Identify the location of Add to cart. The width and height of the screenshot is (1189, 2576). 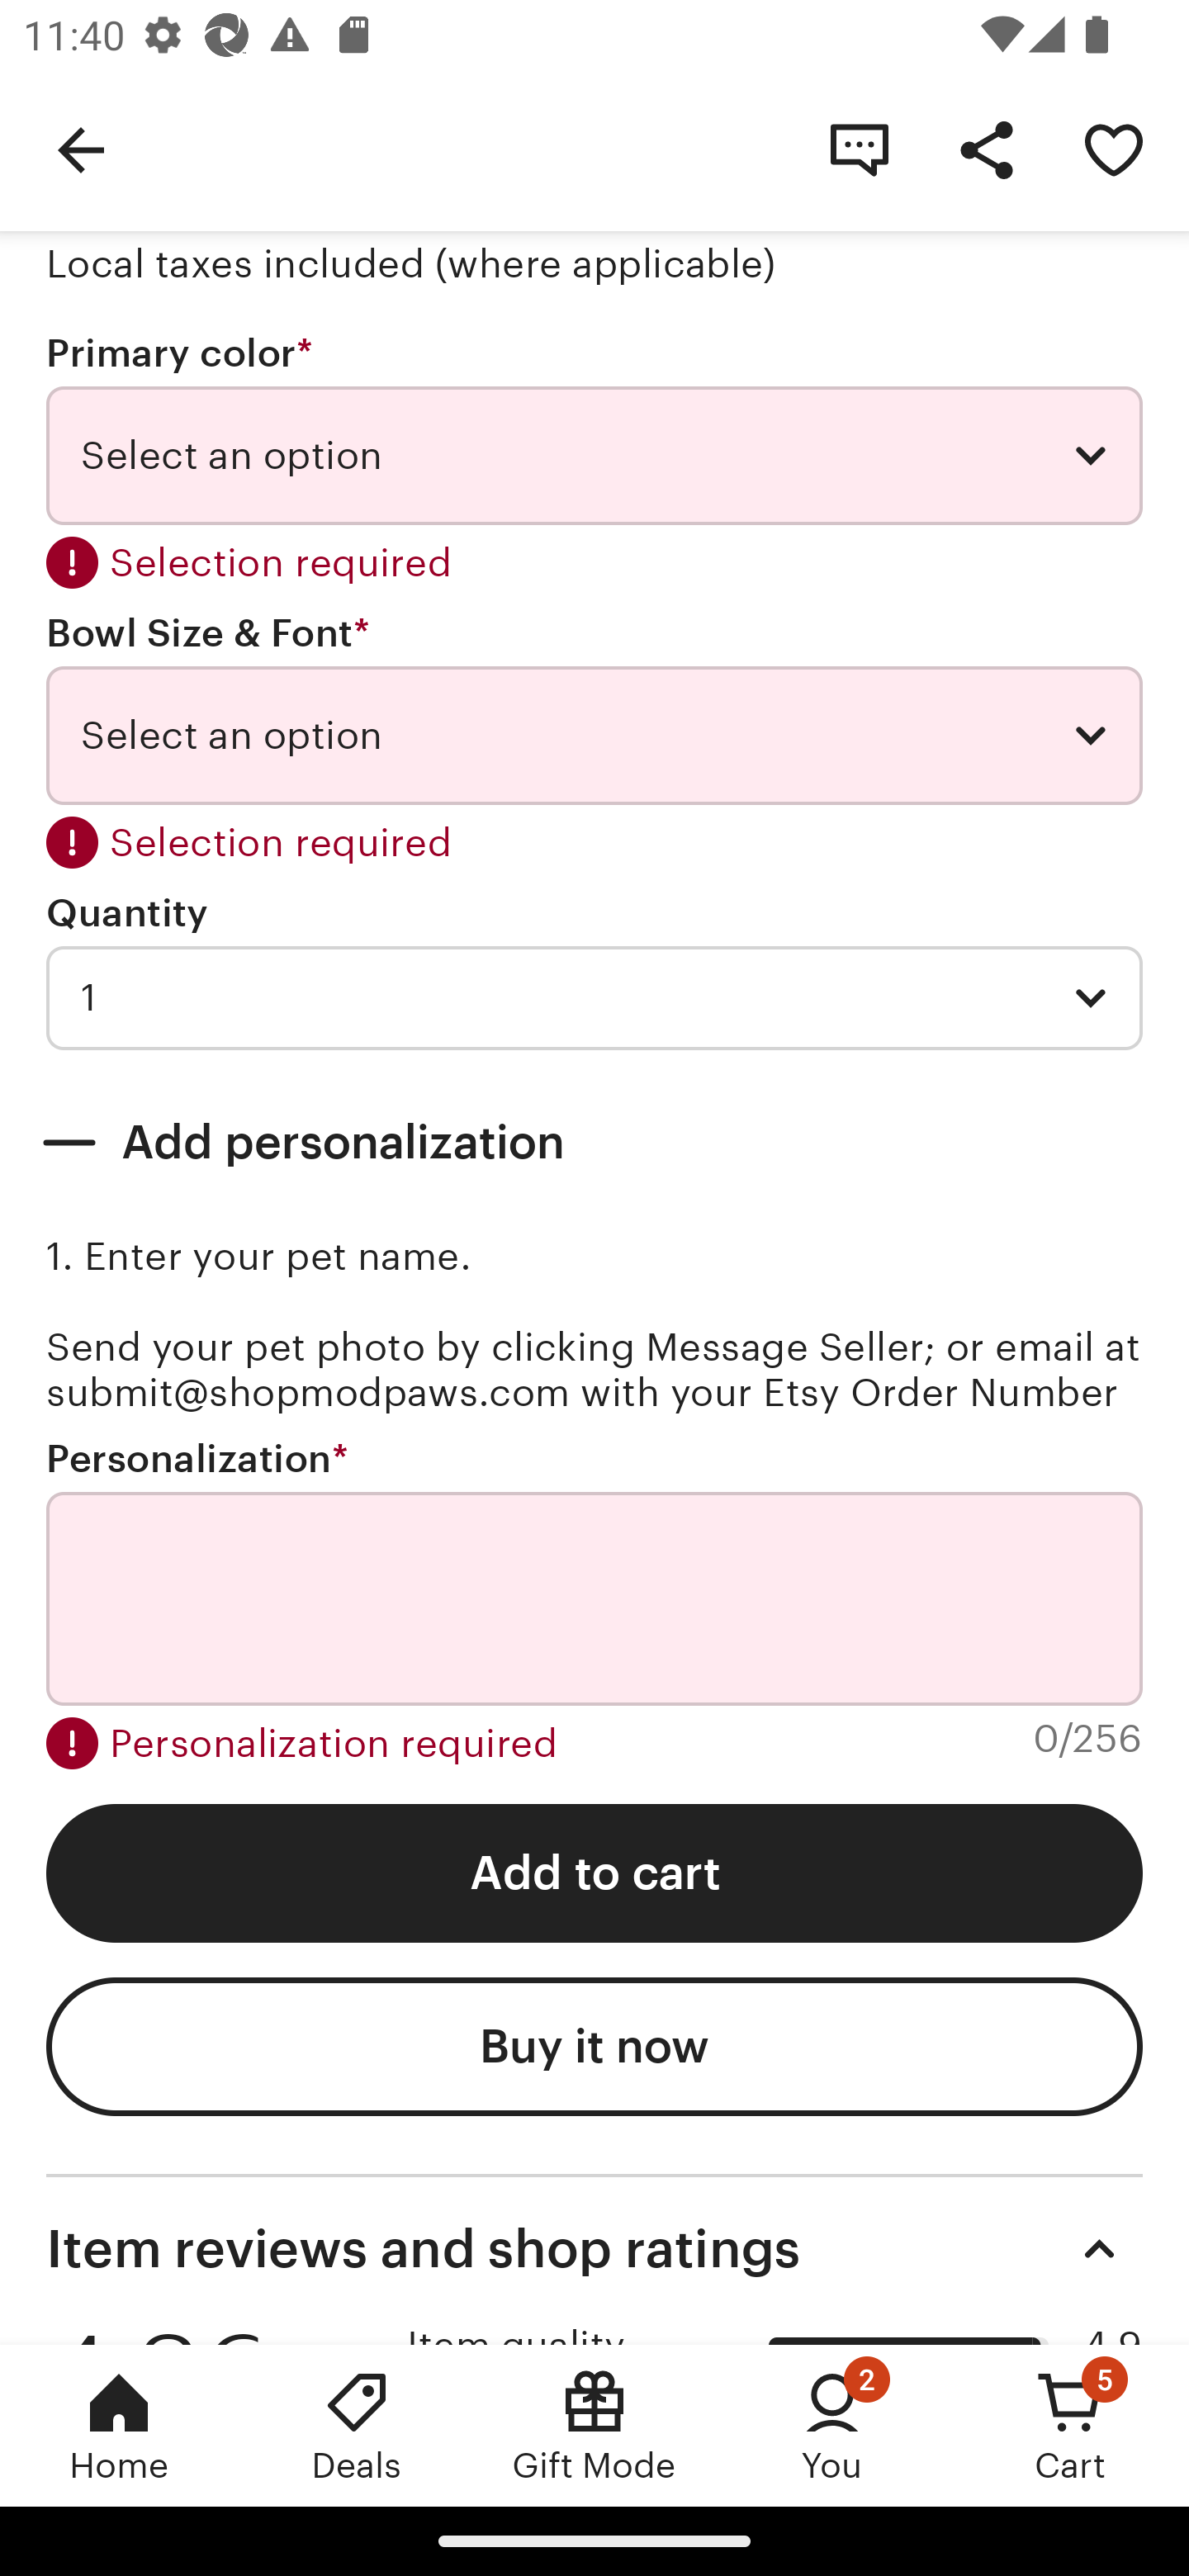
(594, 1873).